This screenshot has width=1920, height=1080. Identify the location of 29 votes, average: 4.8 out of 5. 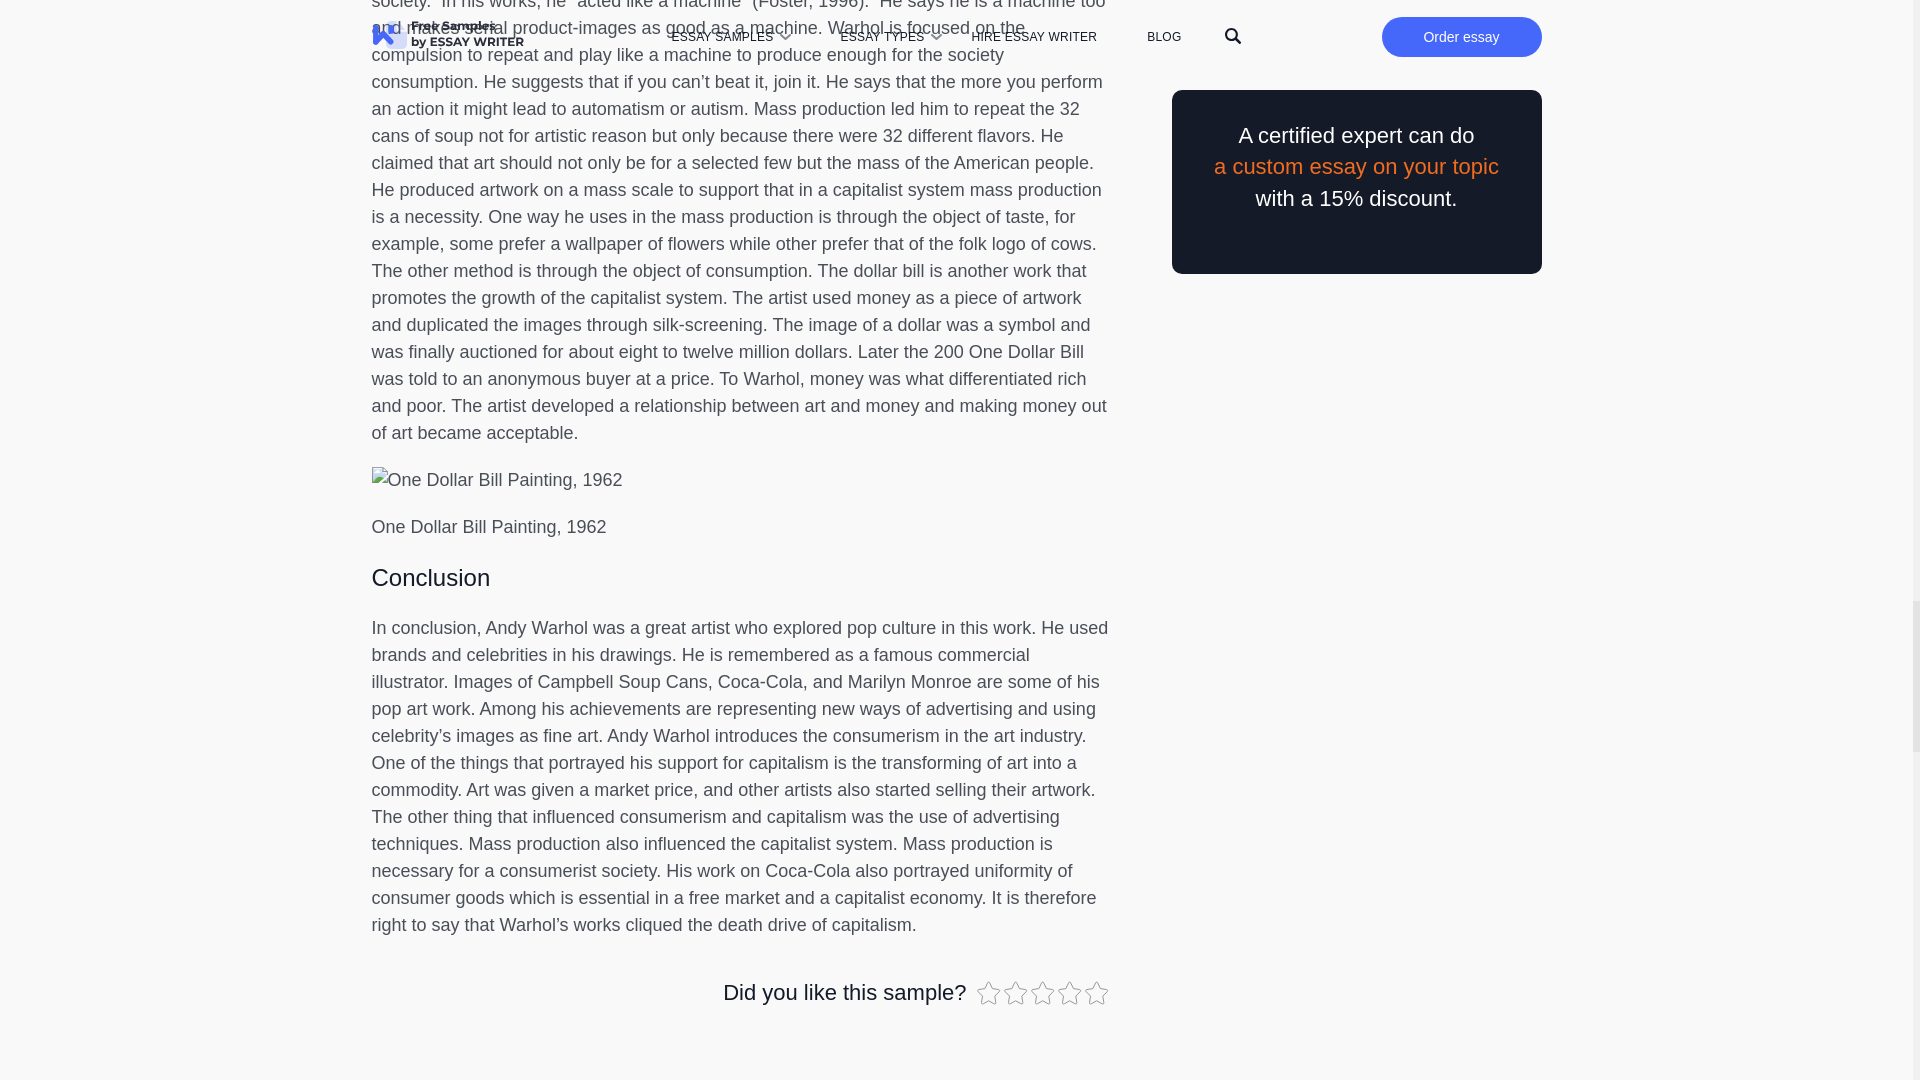
(1098, 992).